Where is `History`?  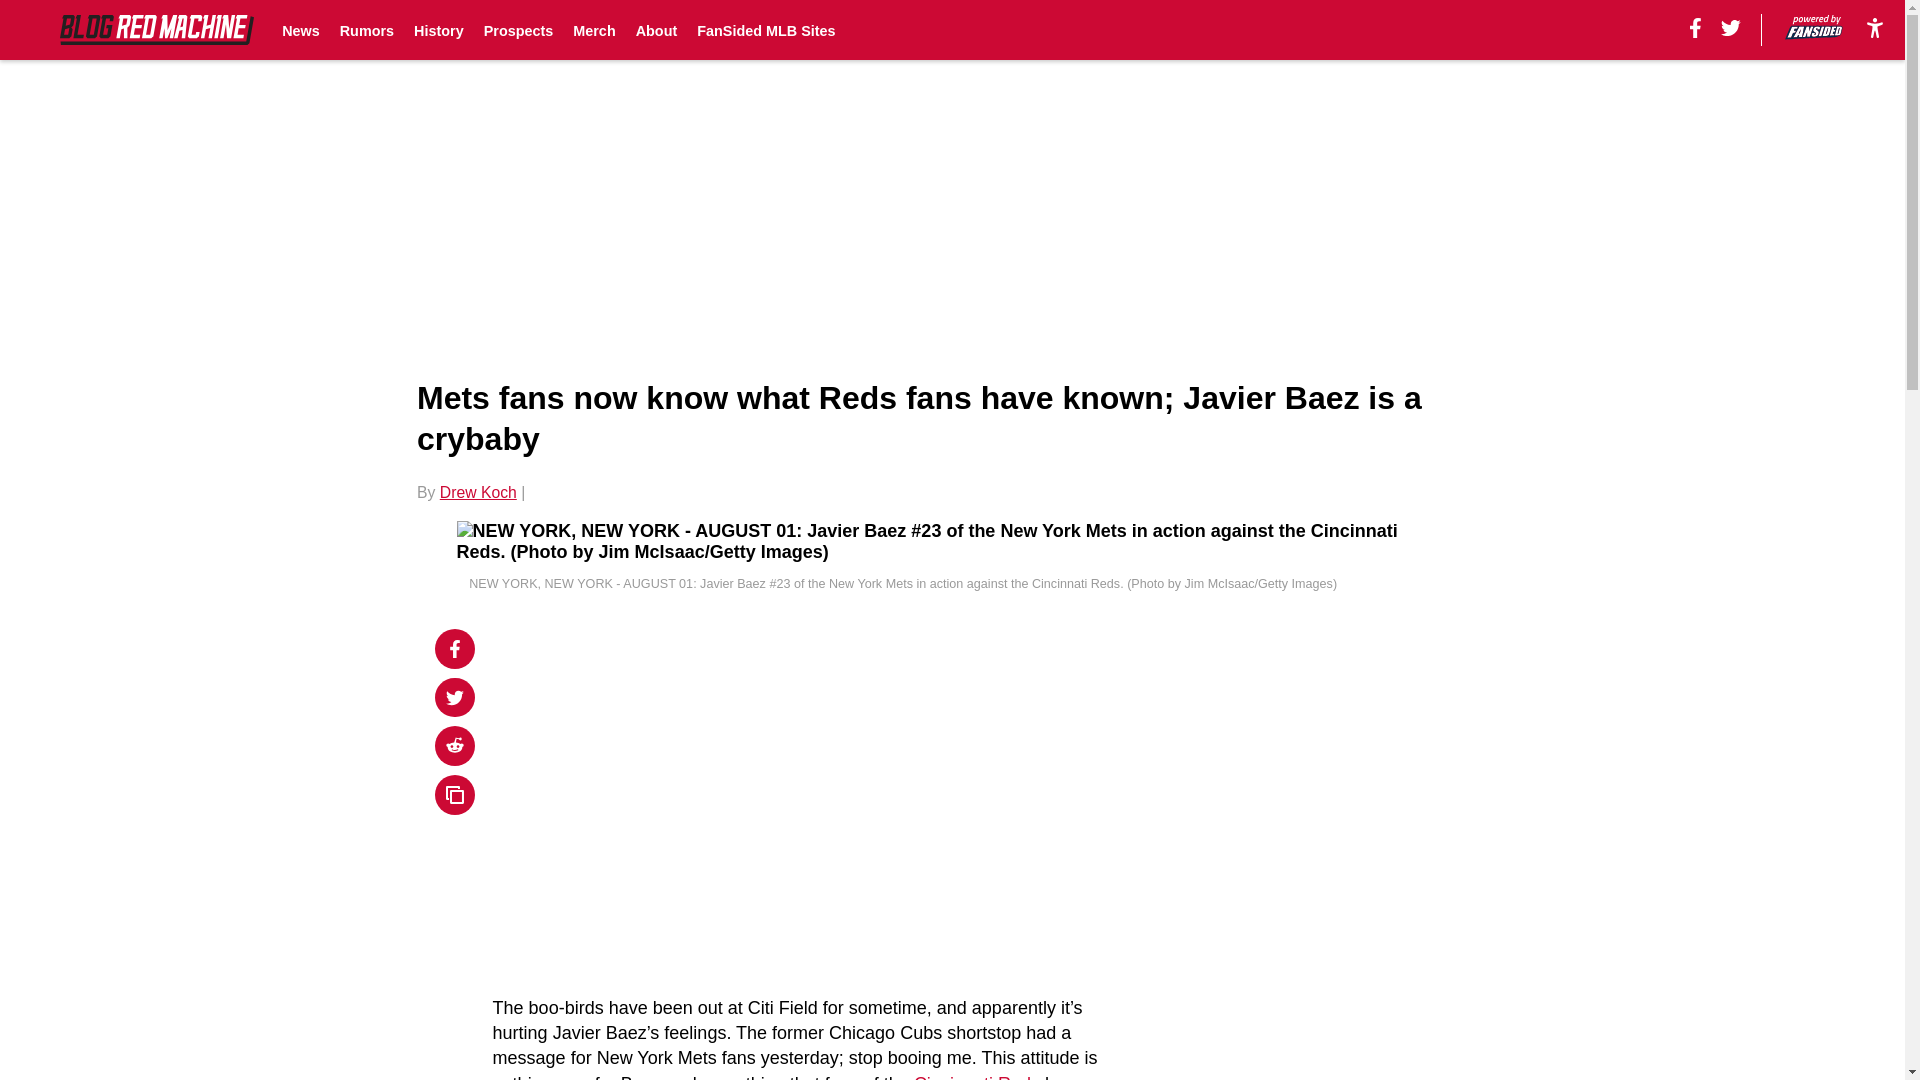
History is located at coordinates (439, 30).